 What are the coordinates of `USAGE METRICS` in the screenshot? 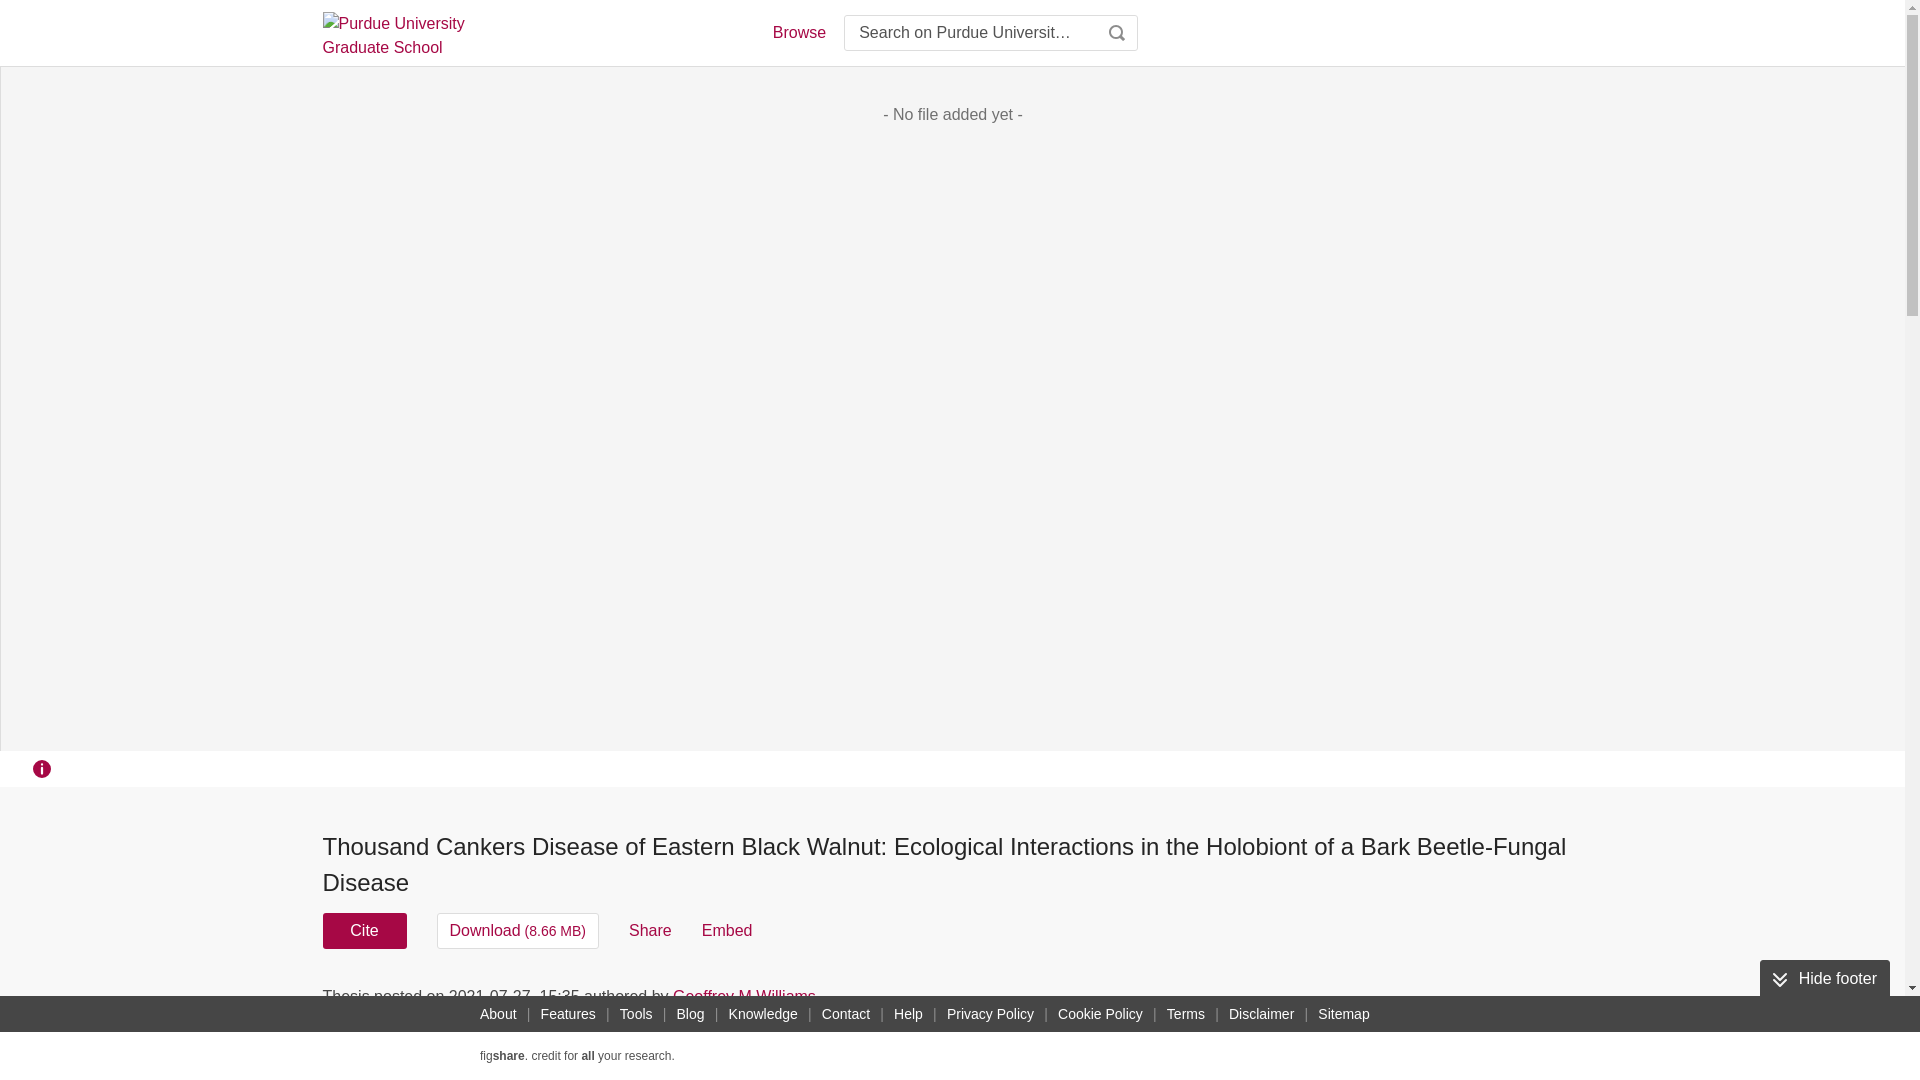 It's located at (1288, 1002).